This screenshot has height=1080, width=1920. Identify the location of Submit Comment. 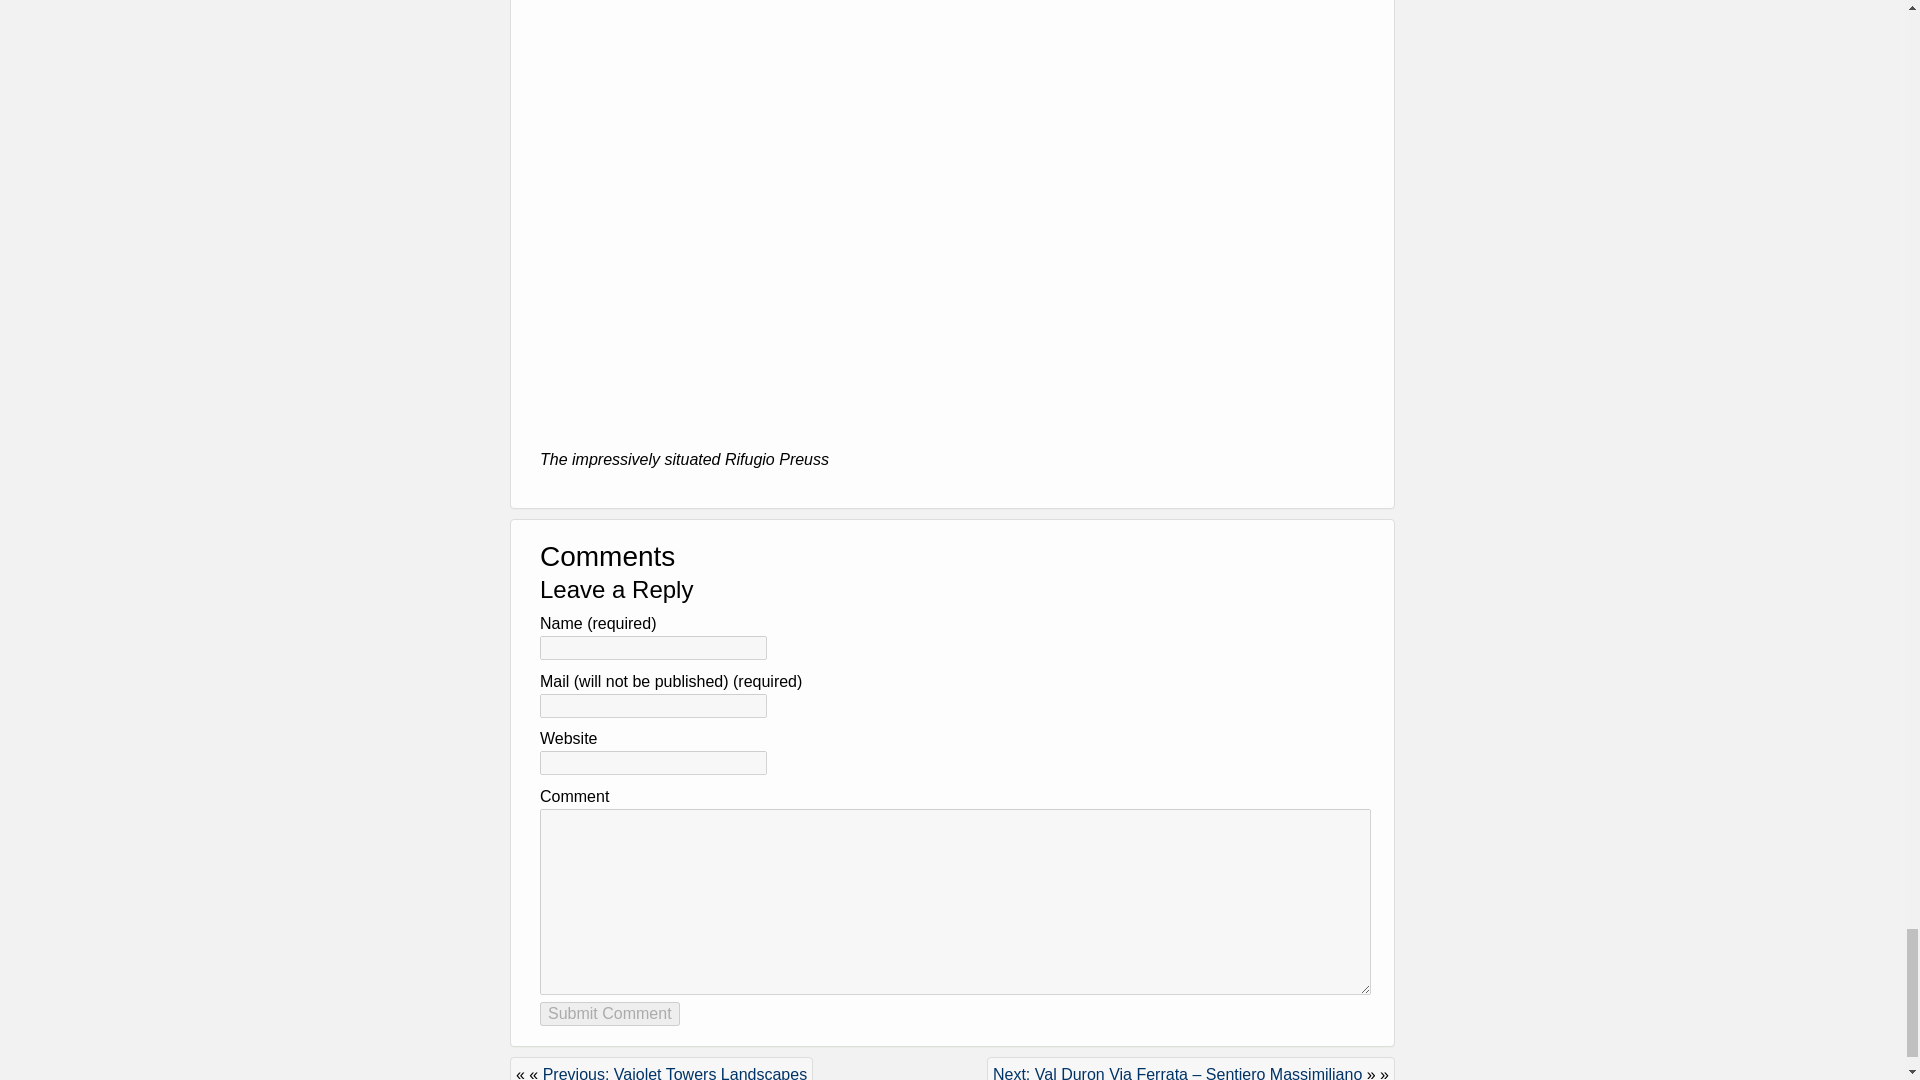
(609, 1014).